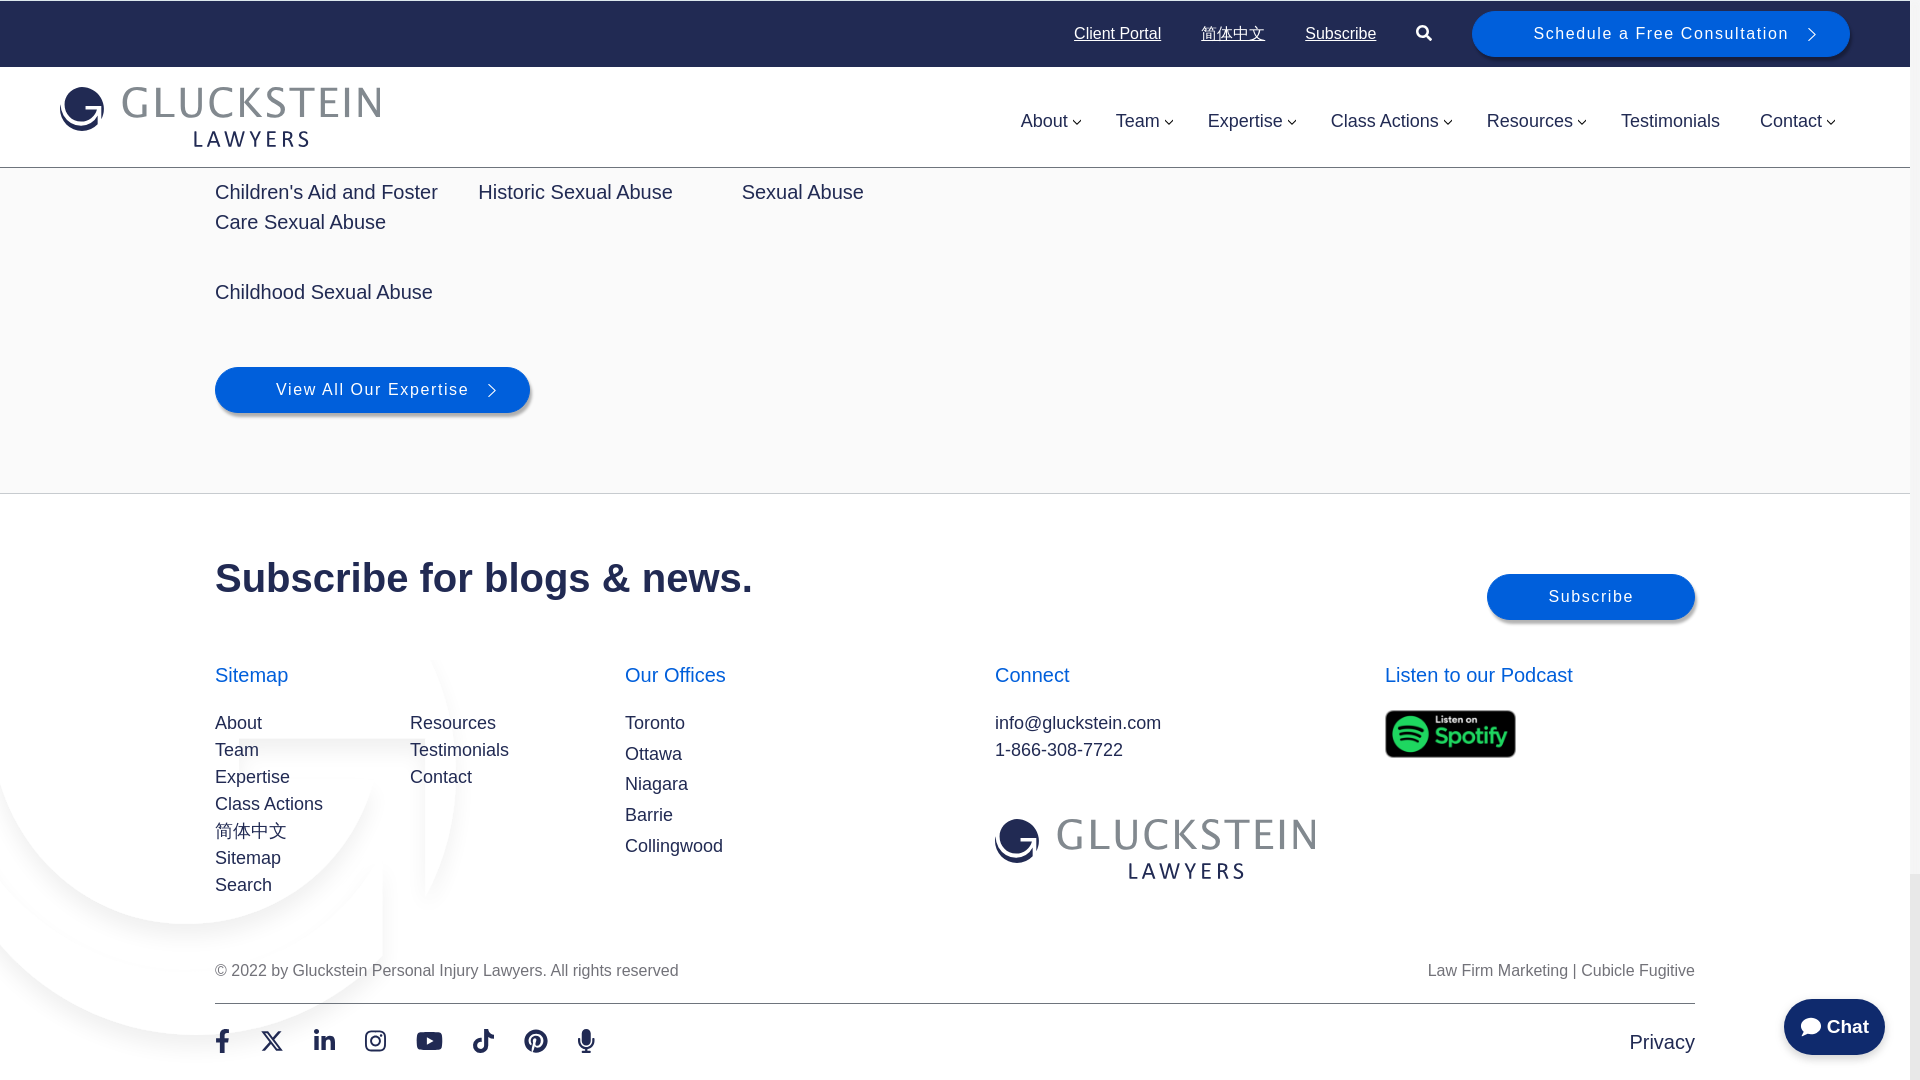 The width and height of the screenshot is (1920, 1080). Describe the element at coordinates (656, 784) in the screenshot. I see `Niagara` at that location.